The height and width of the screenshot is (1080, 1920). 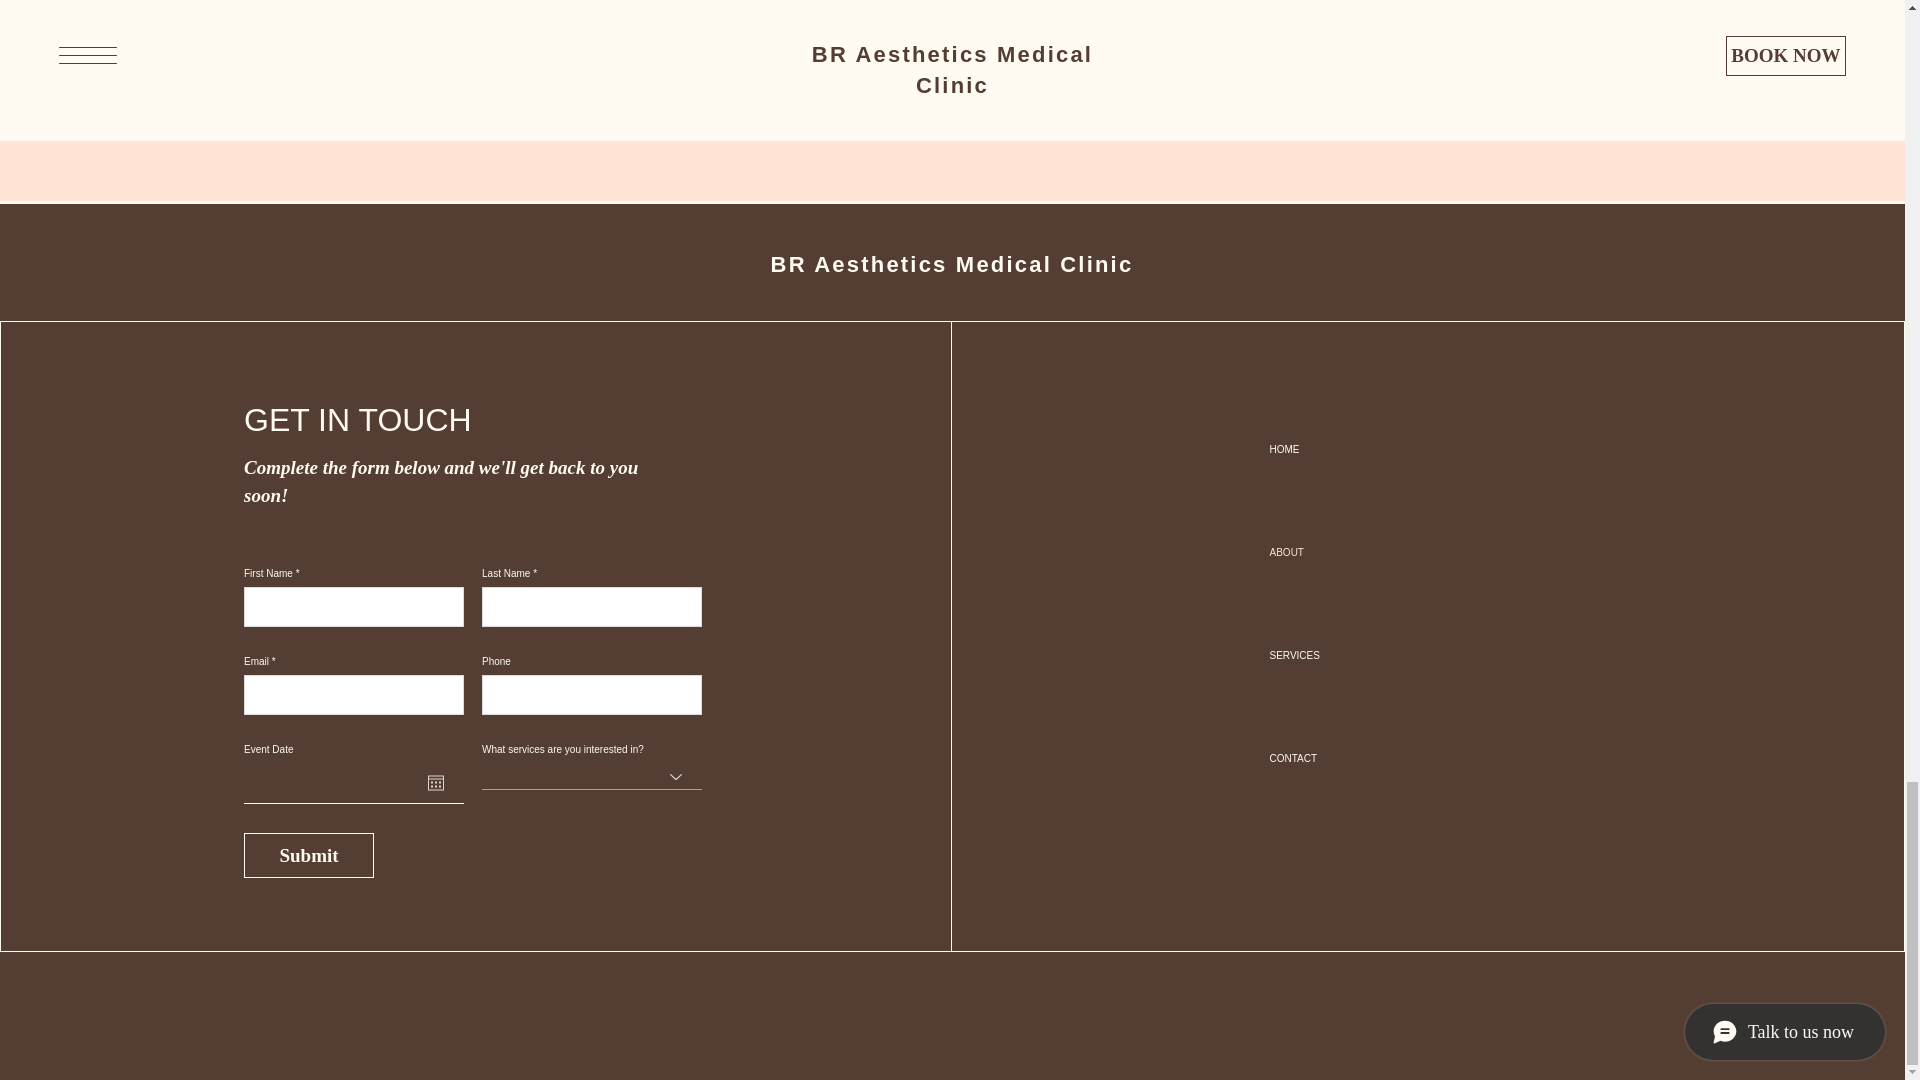 What do you see at coordinates (1340, 655) in the screenshot?
I see `SERVICES` at bounding box center [1340, 655].